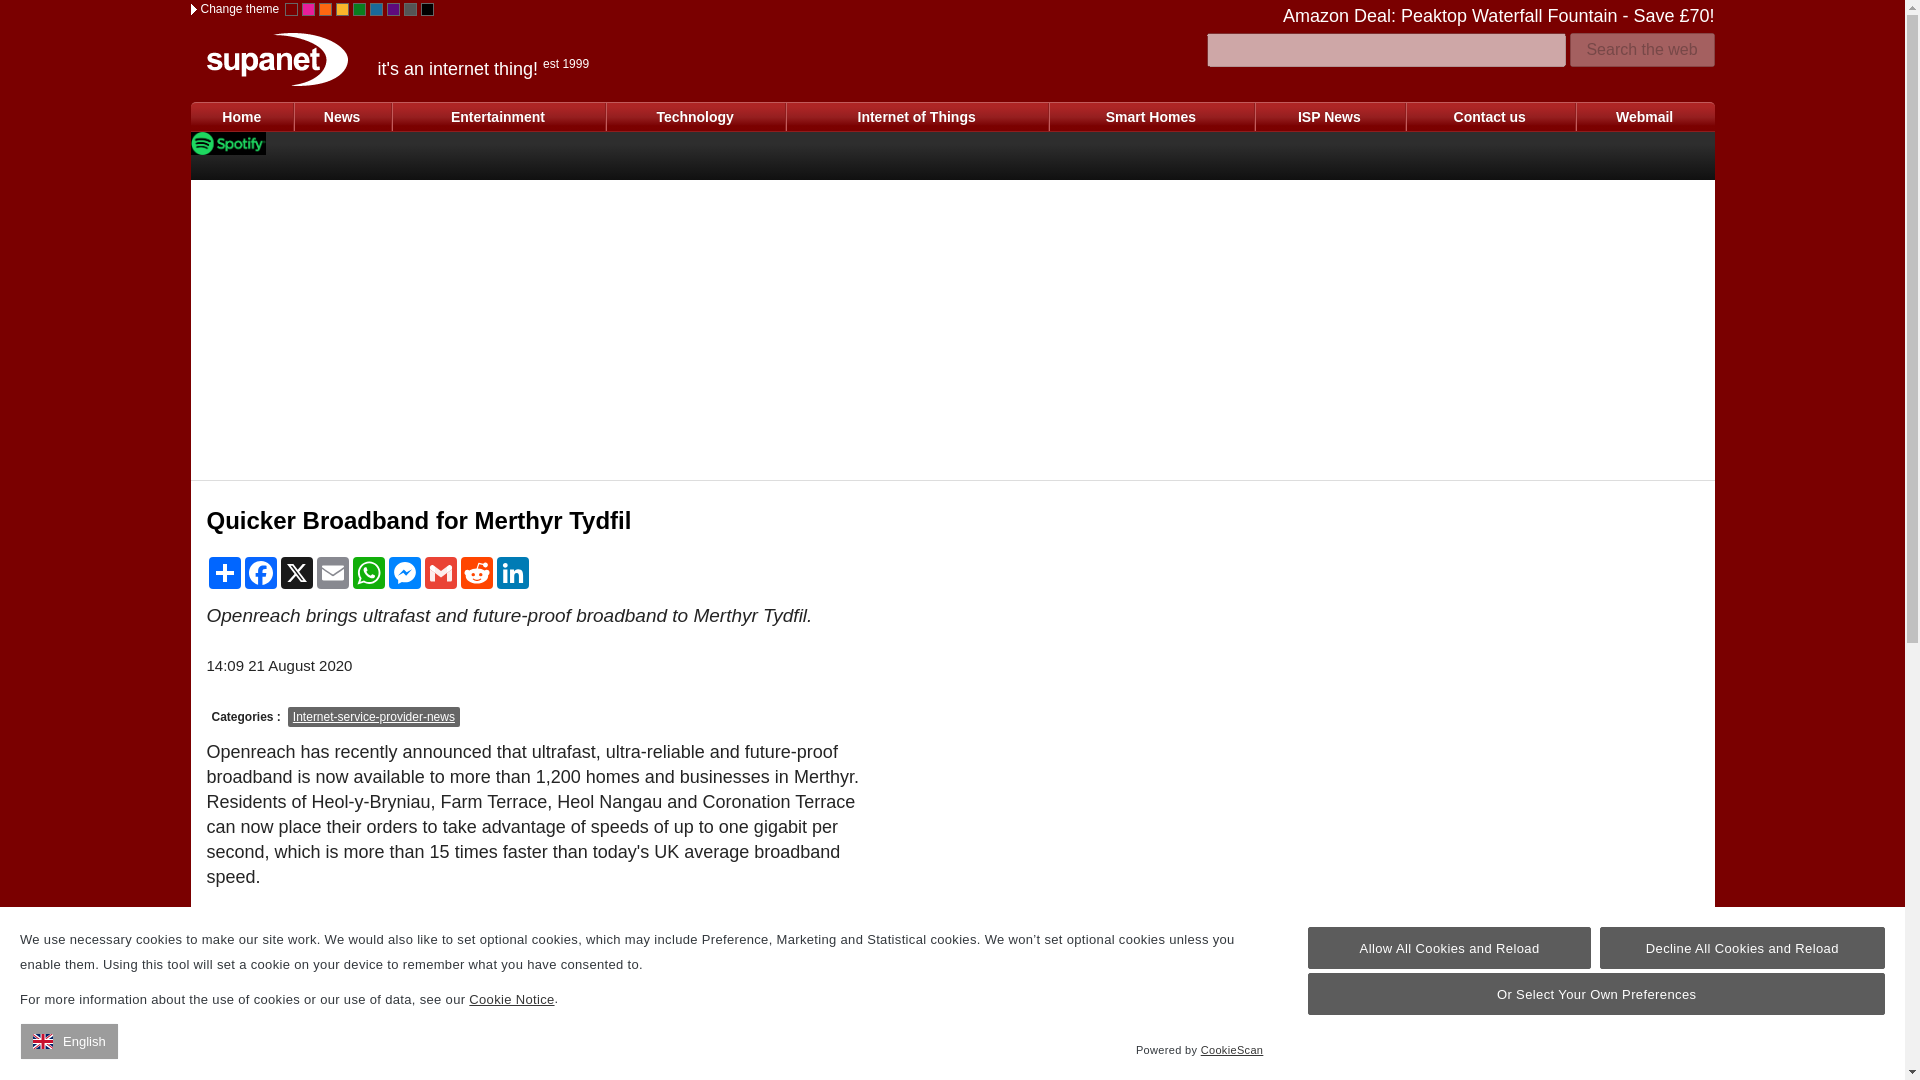 This screenshot has width=1920, height=1080. I want to click on Internet of Things, so click(916, 116).